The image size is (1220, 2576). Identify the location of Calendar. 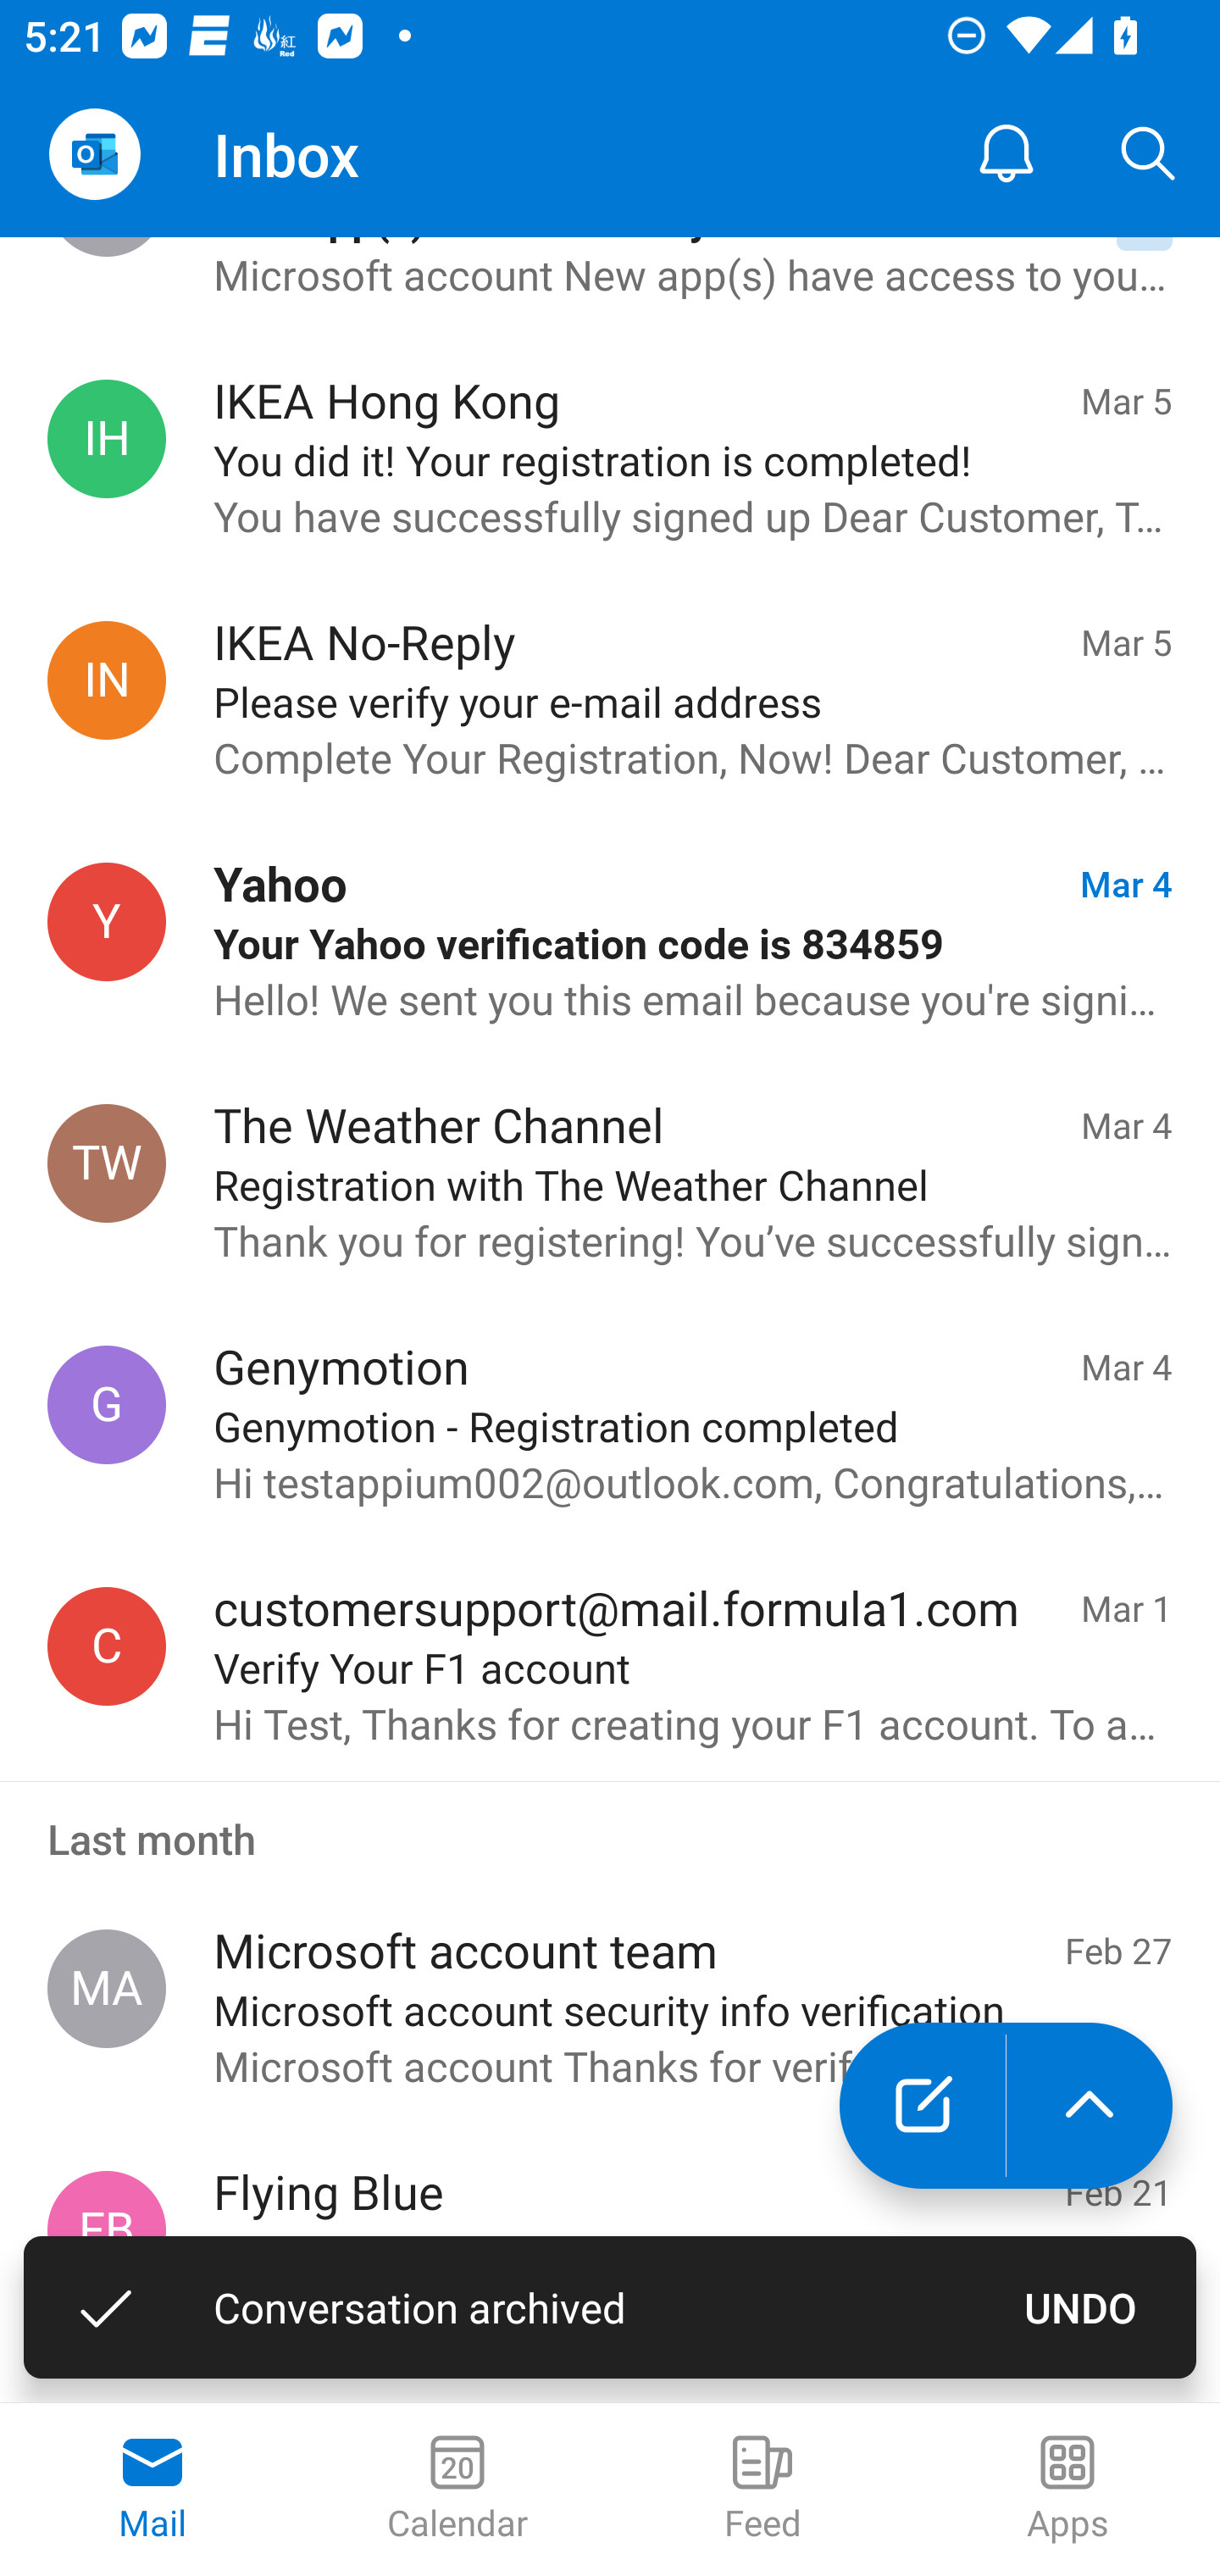
(457, 2490).